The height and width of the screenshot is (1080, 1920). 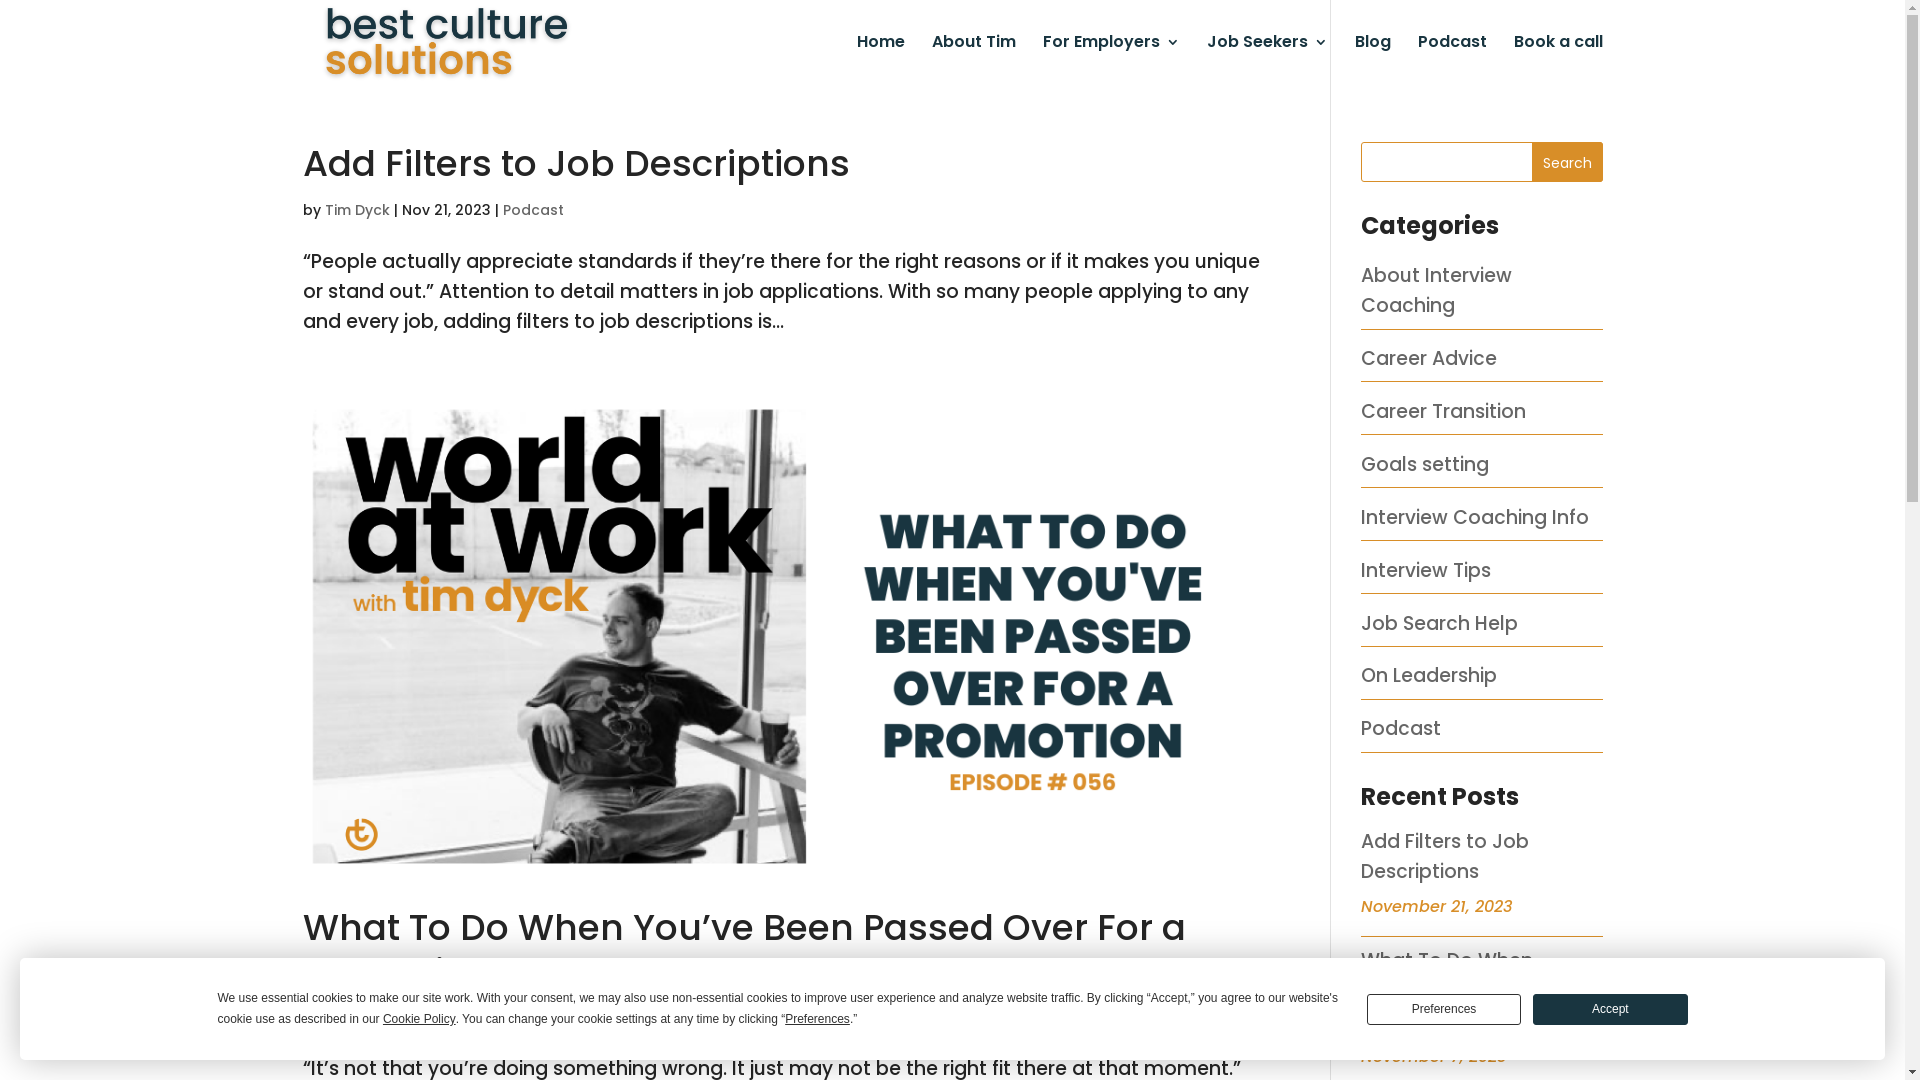 I want to click on Goals setting, so click(x=1425, y=464).